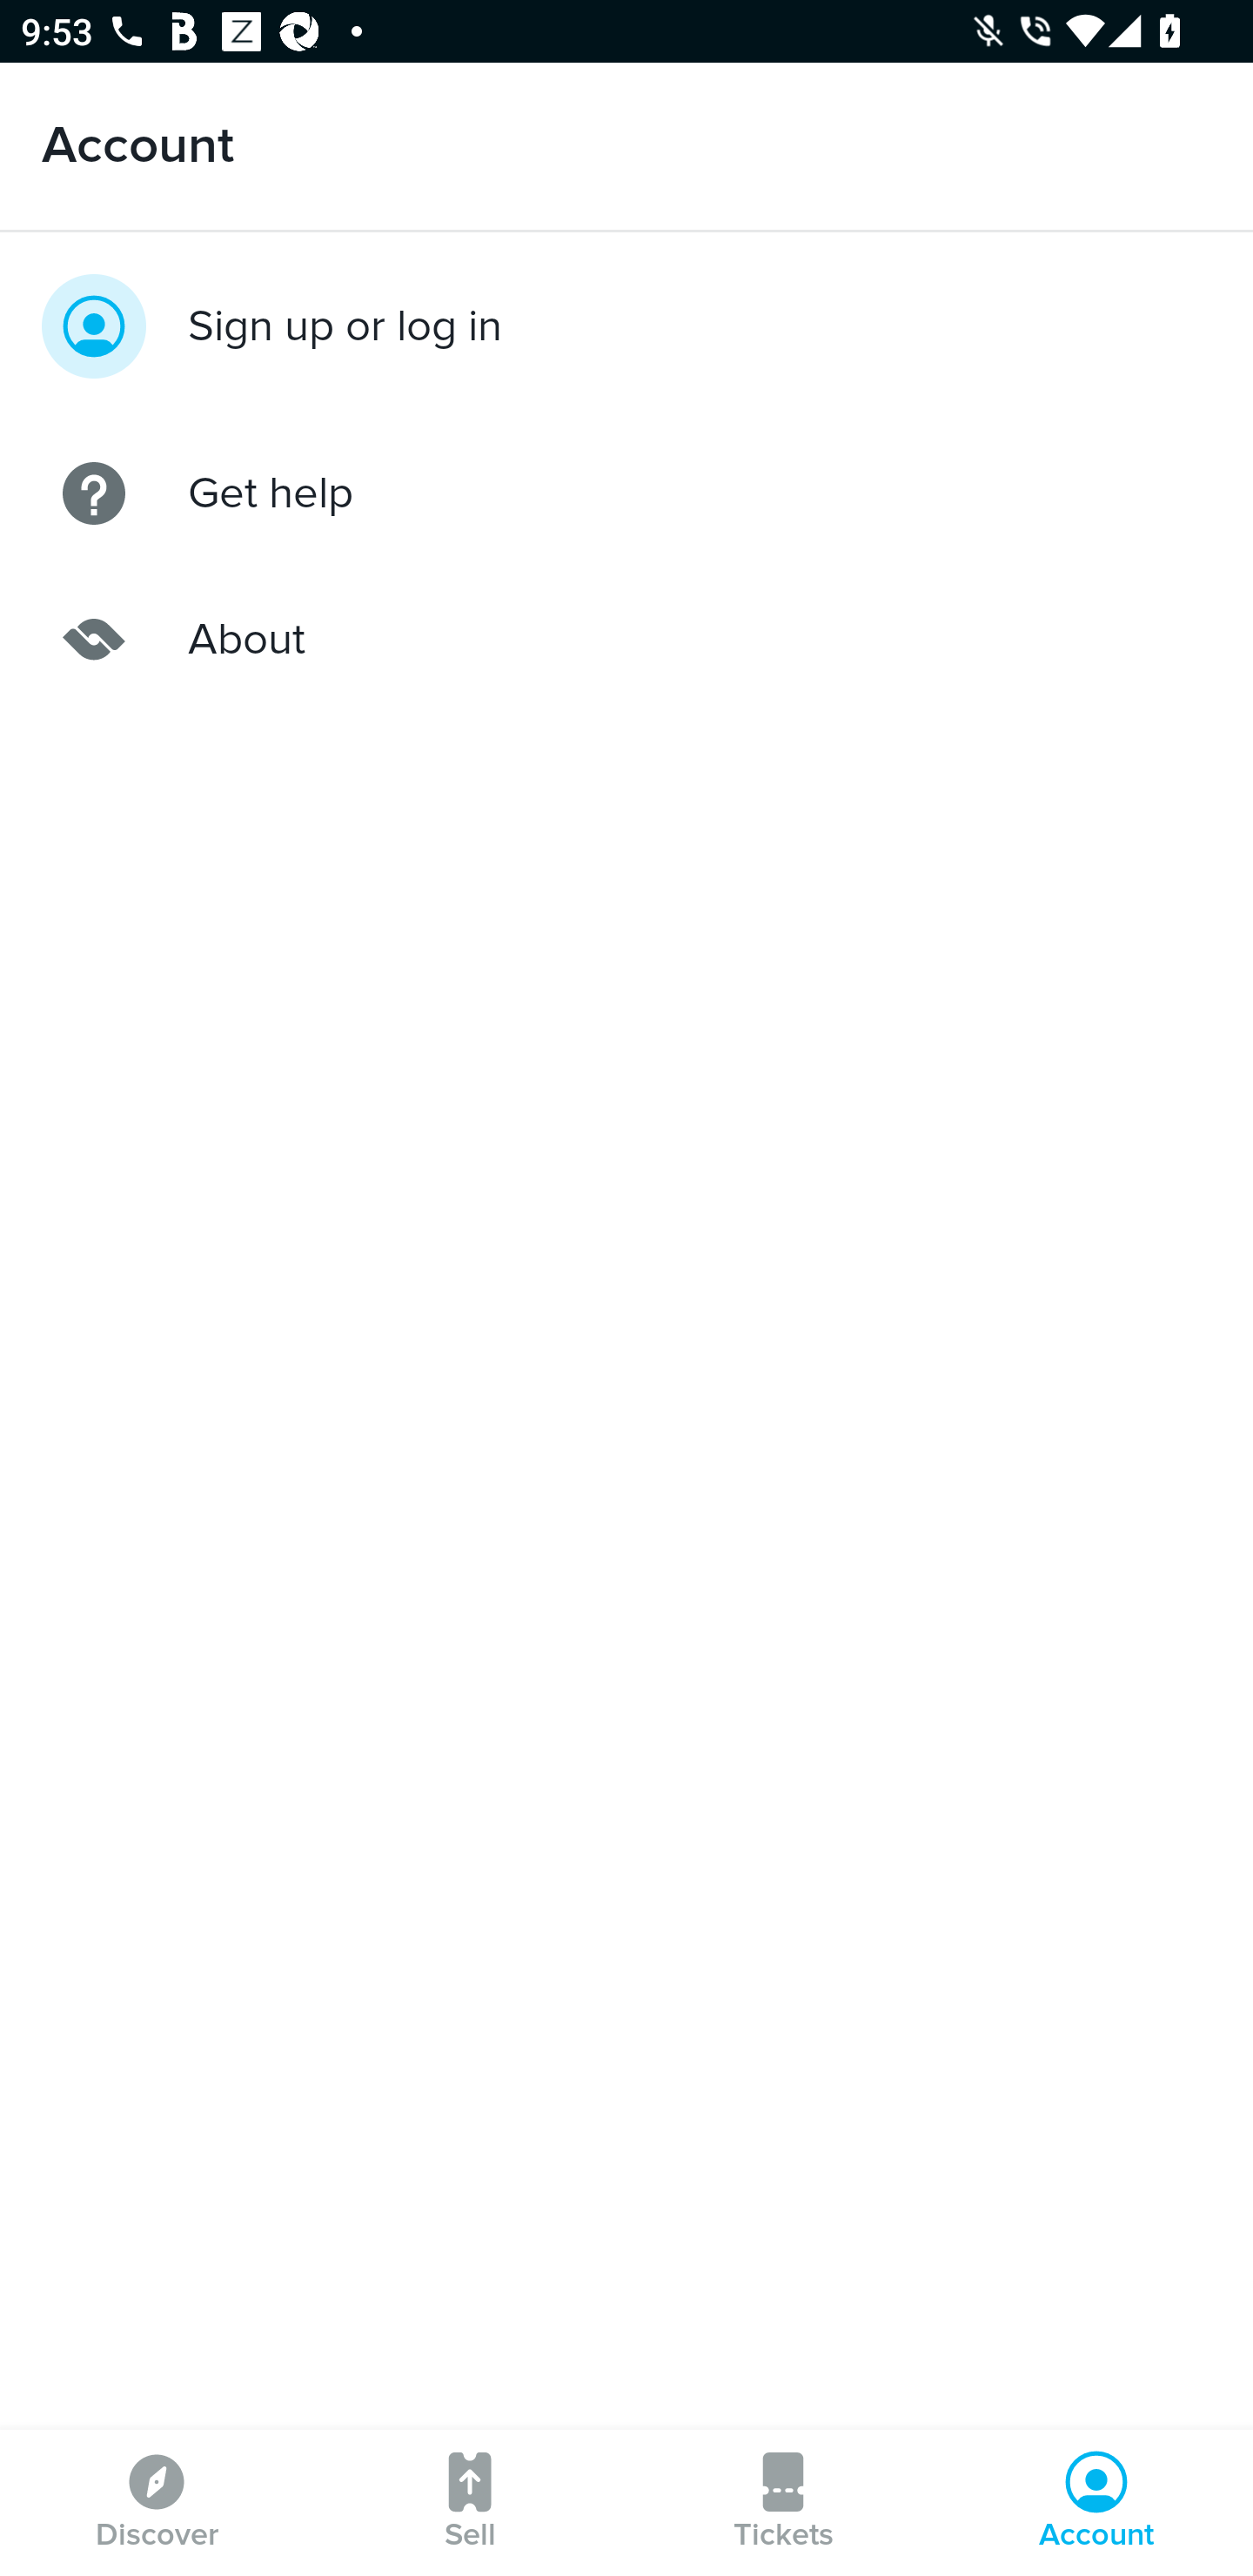  Describe the element at coordinates (783, 2503) in the screenshot. I see `Tickets` at that location.